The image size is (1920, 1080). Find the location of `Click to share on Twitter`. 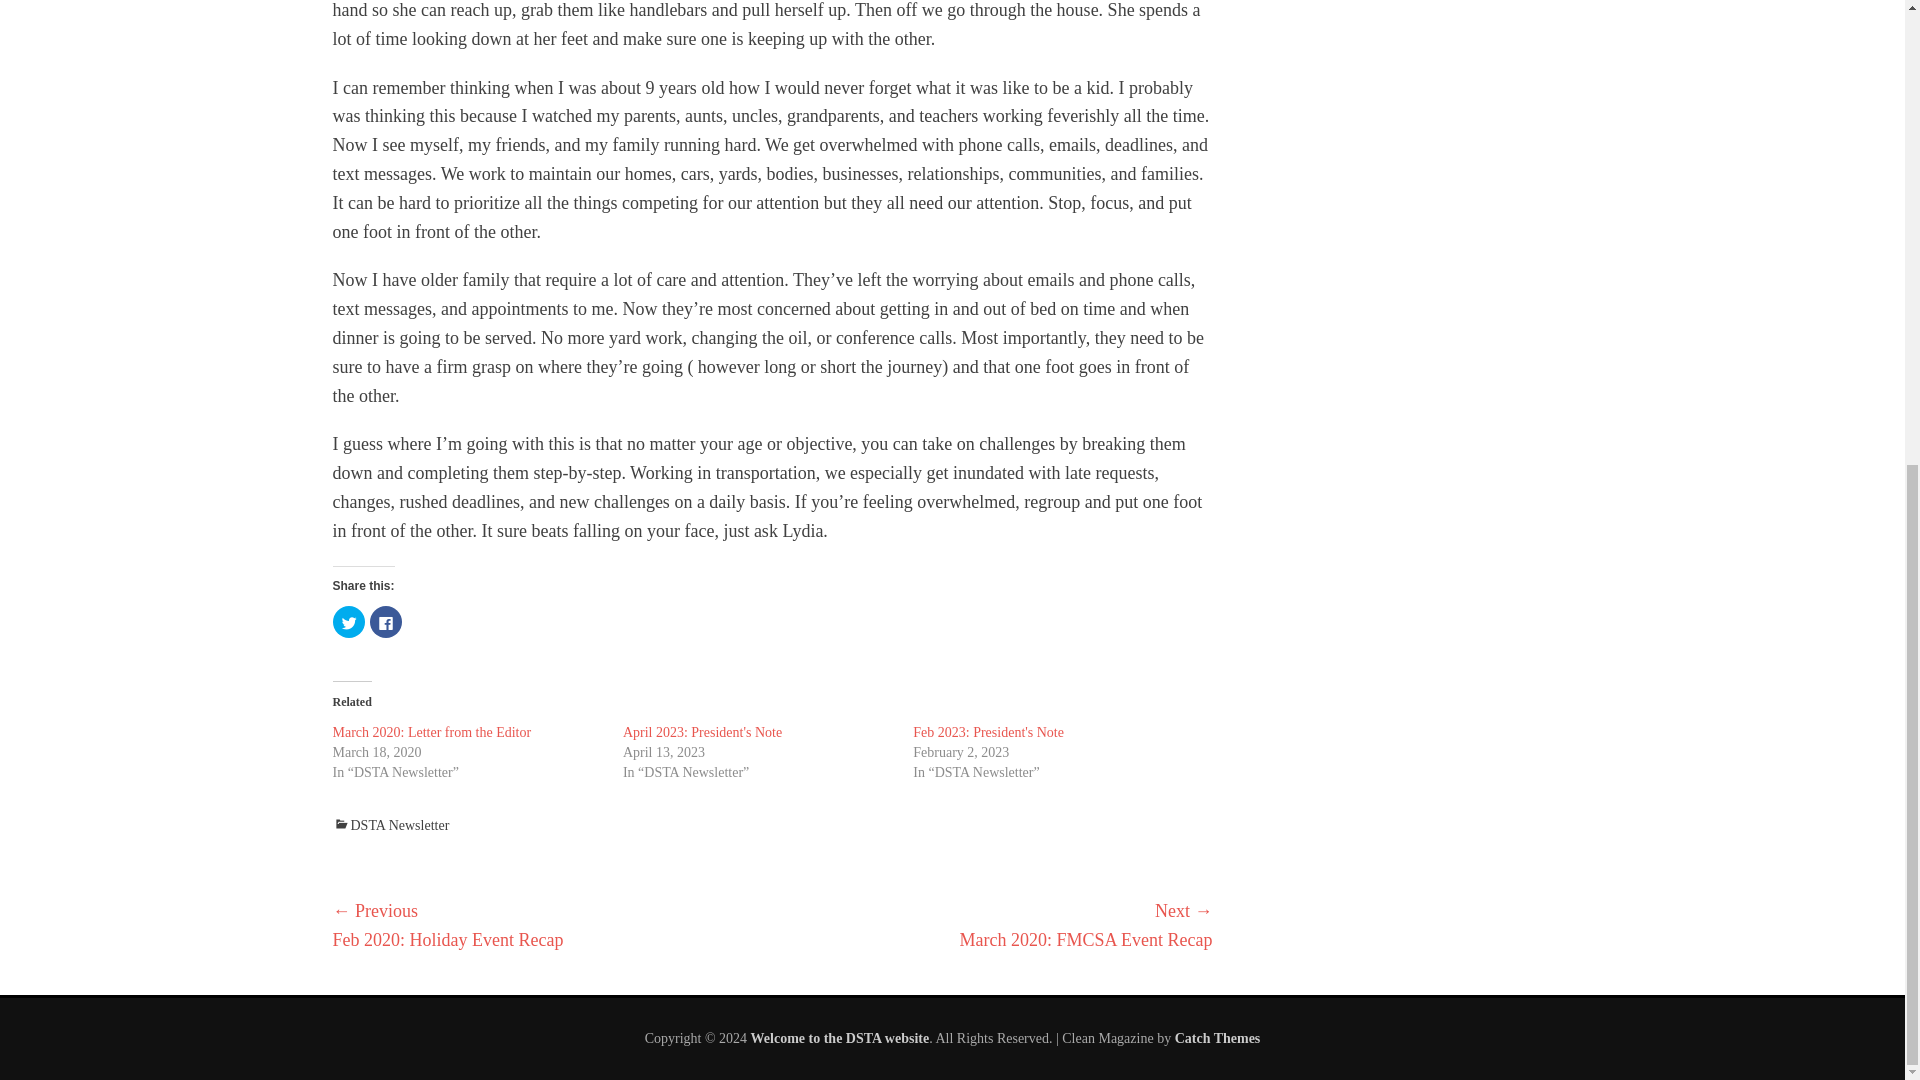

Click to share on Twitter is located at coordinates (348, 622).